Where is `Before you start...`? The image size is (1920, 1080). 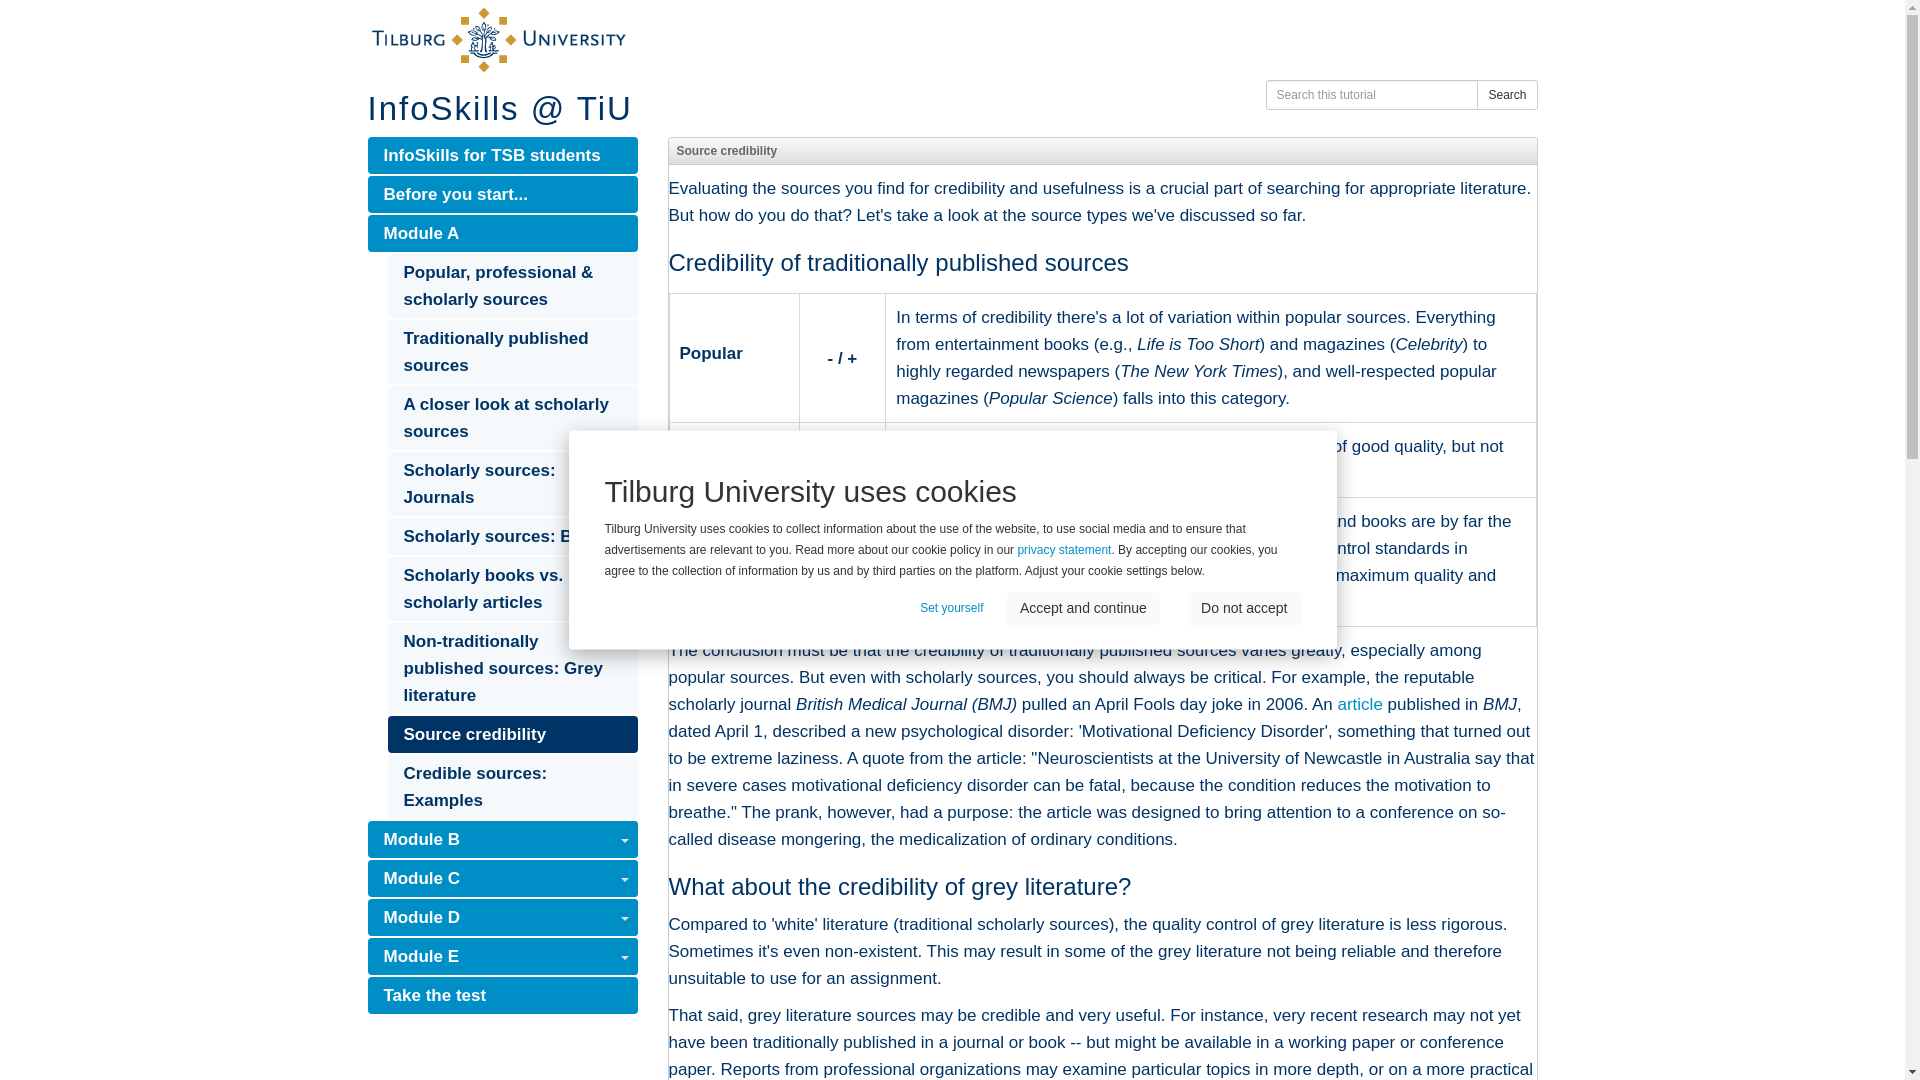 Before you start... is located at coordinates (502, 194).